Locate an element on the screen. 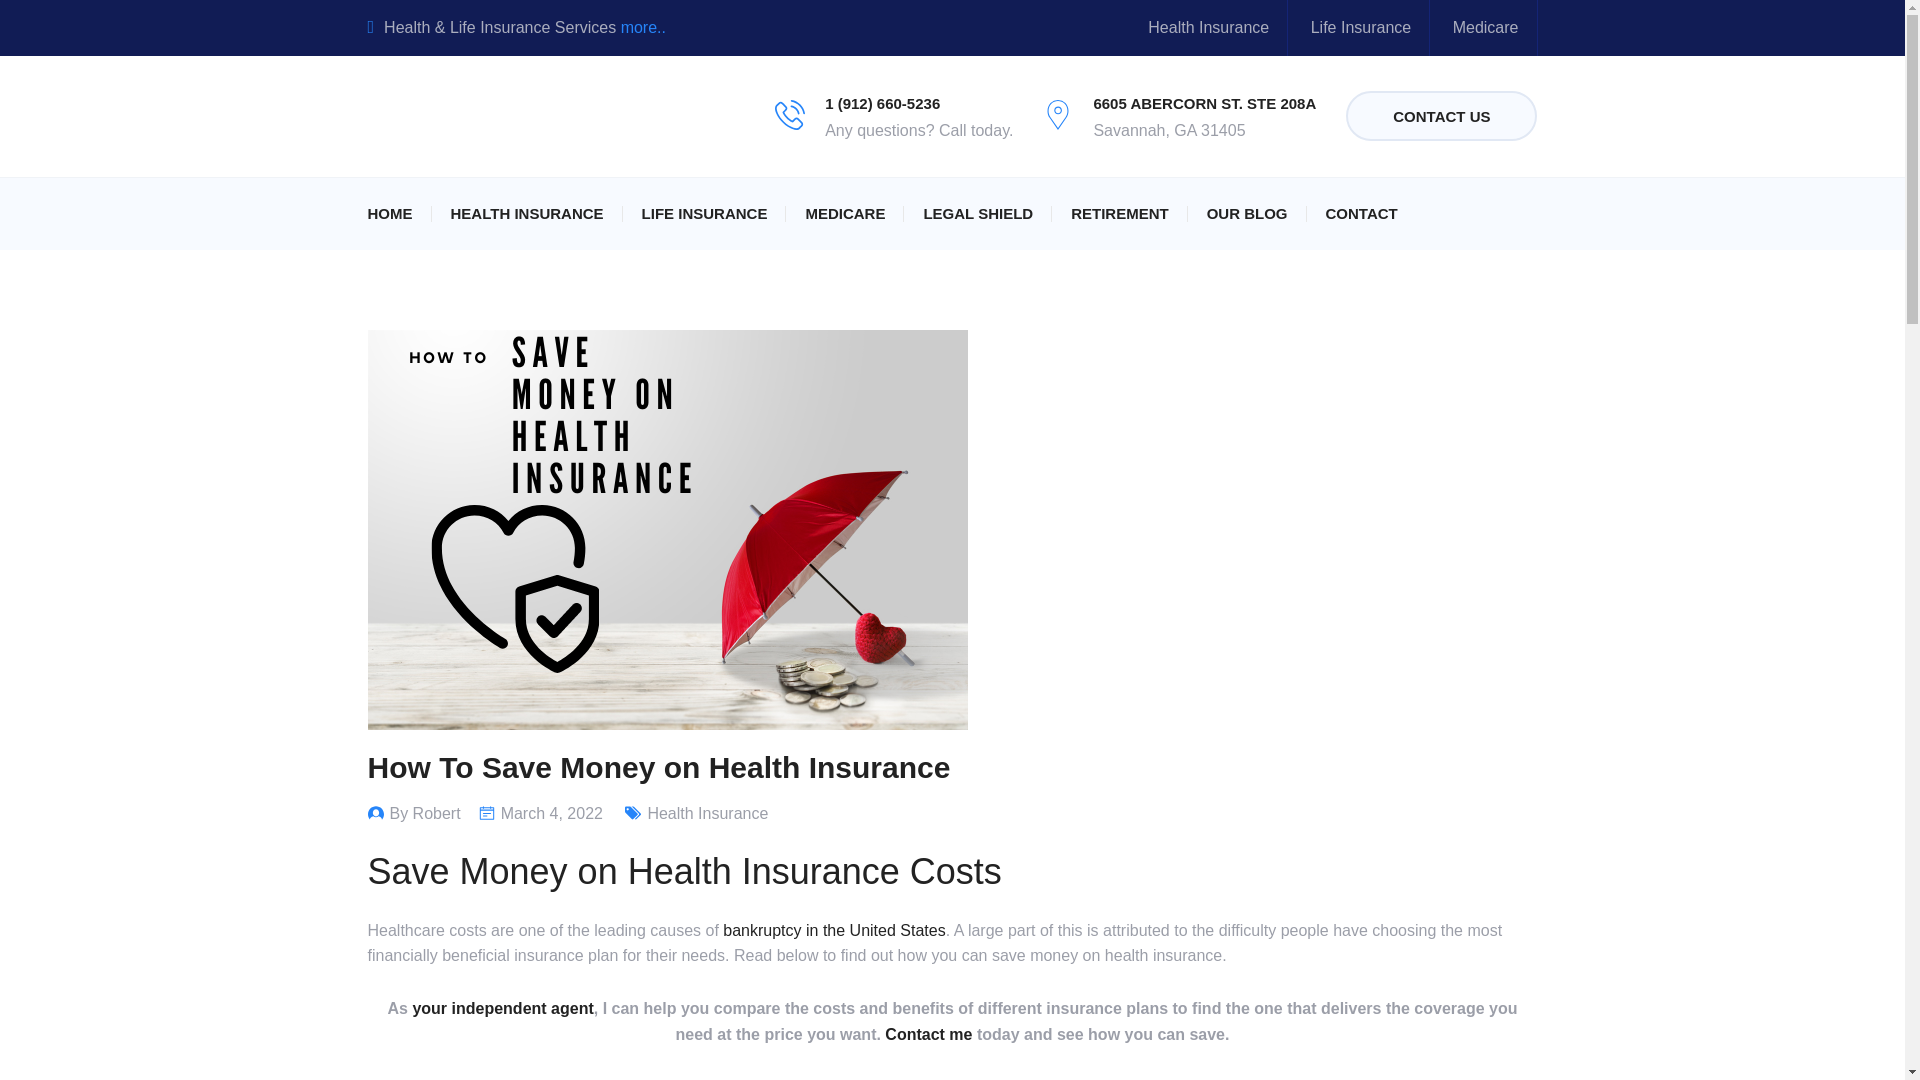 This screenshot has height=1080, width=1920. March 4, 2022 is located at coordinates (552, 812).